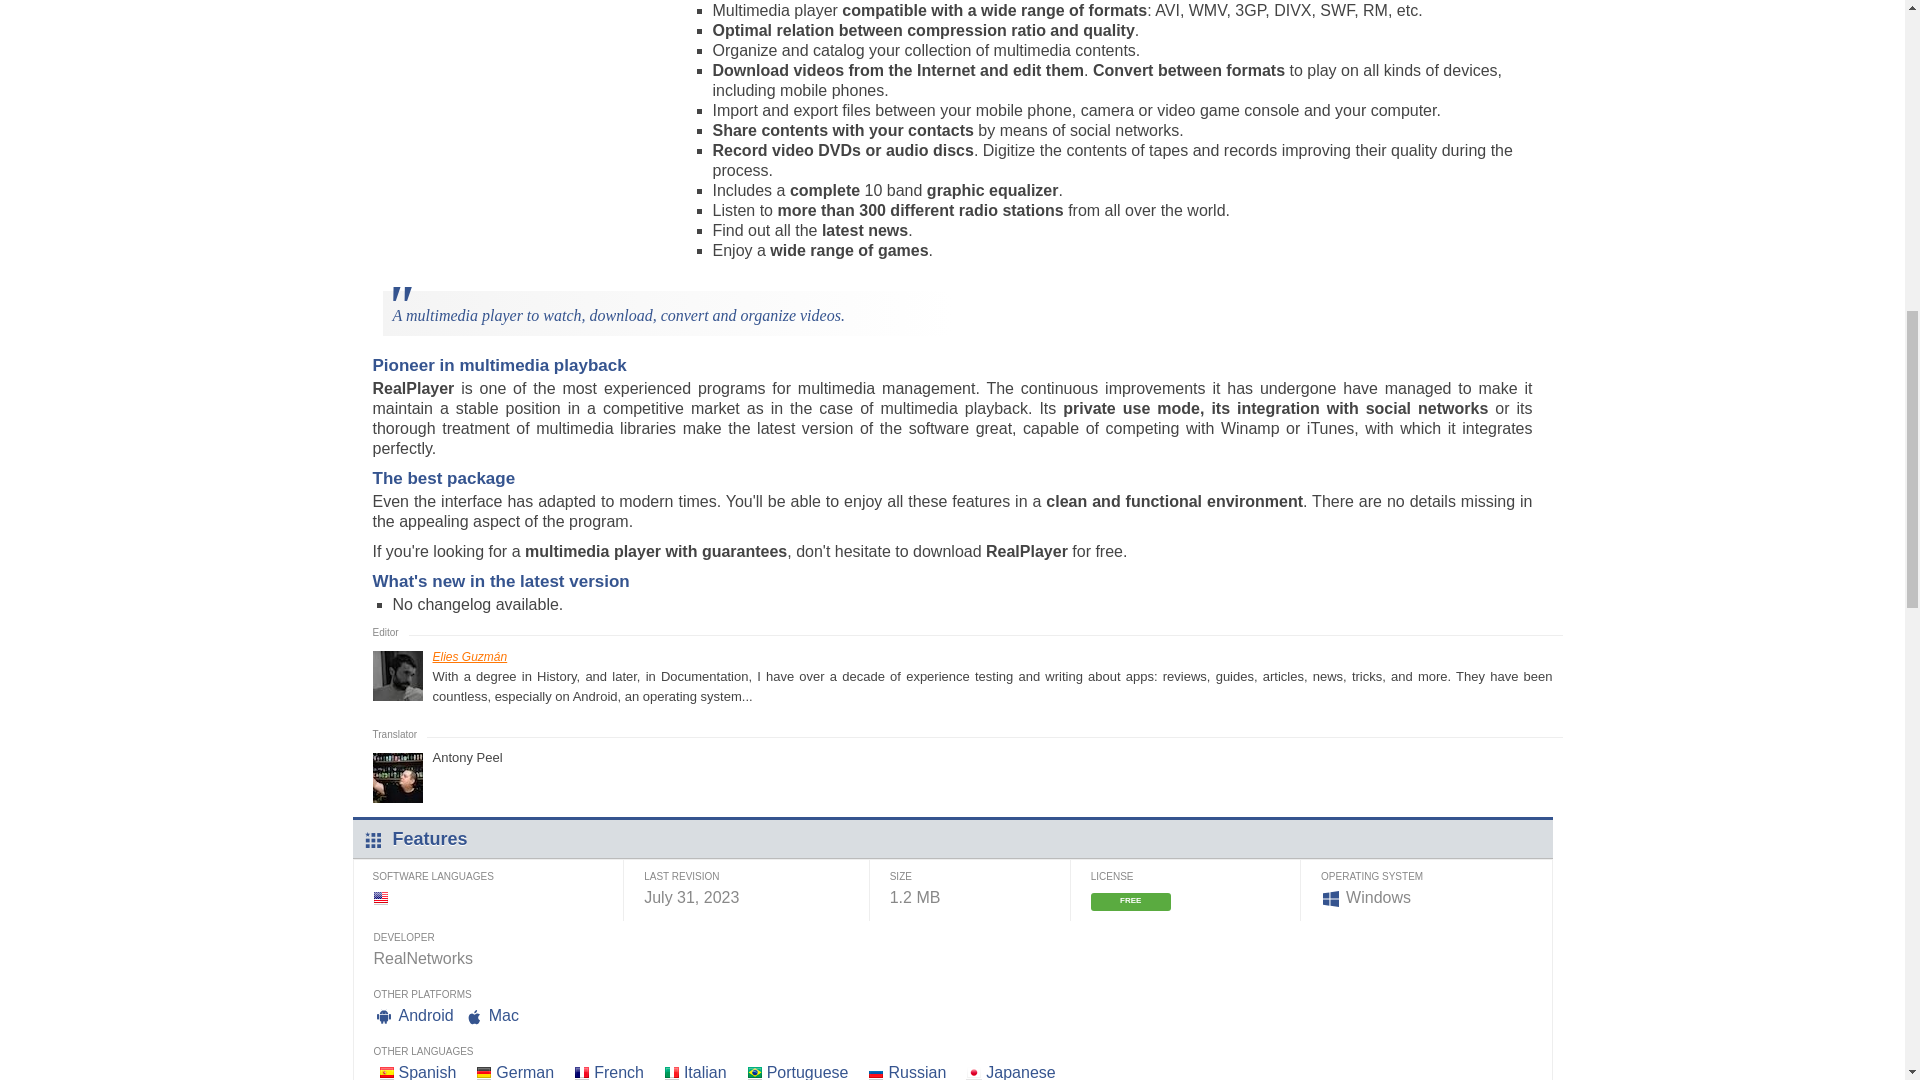  Describe the element at coordinates (524, 1072) in the screenshot. I see `German` at that location.